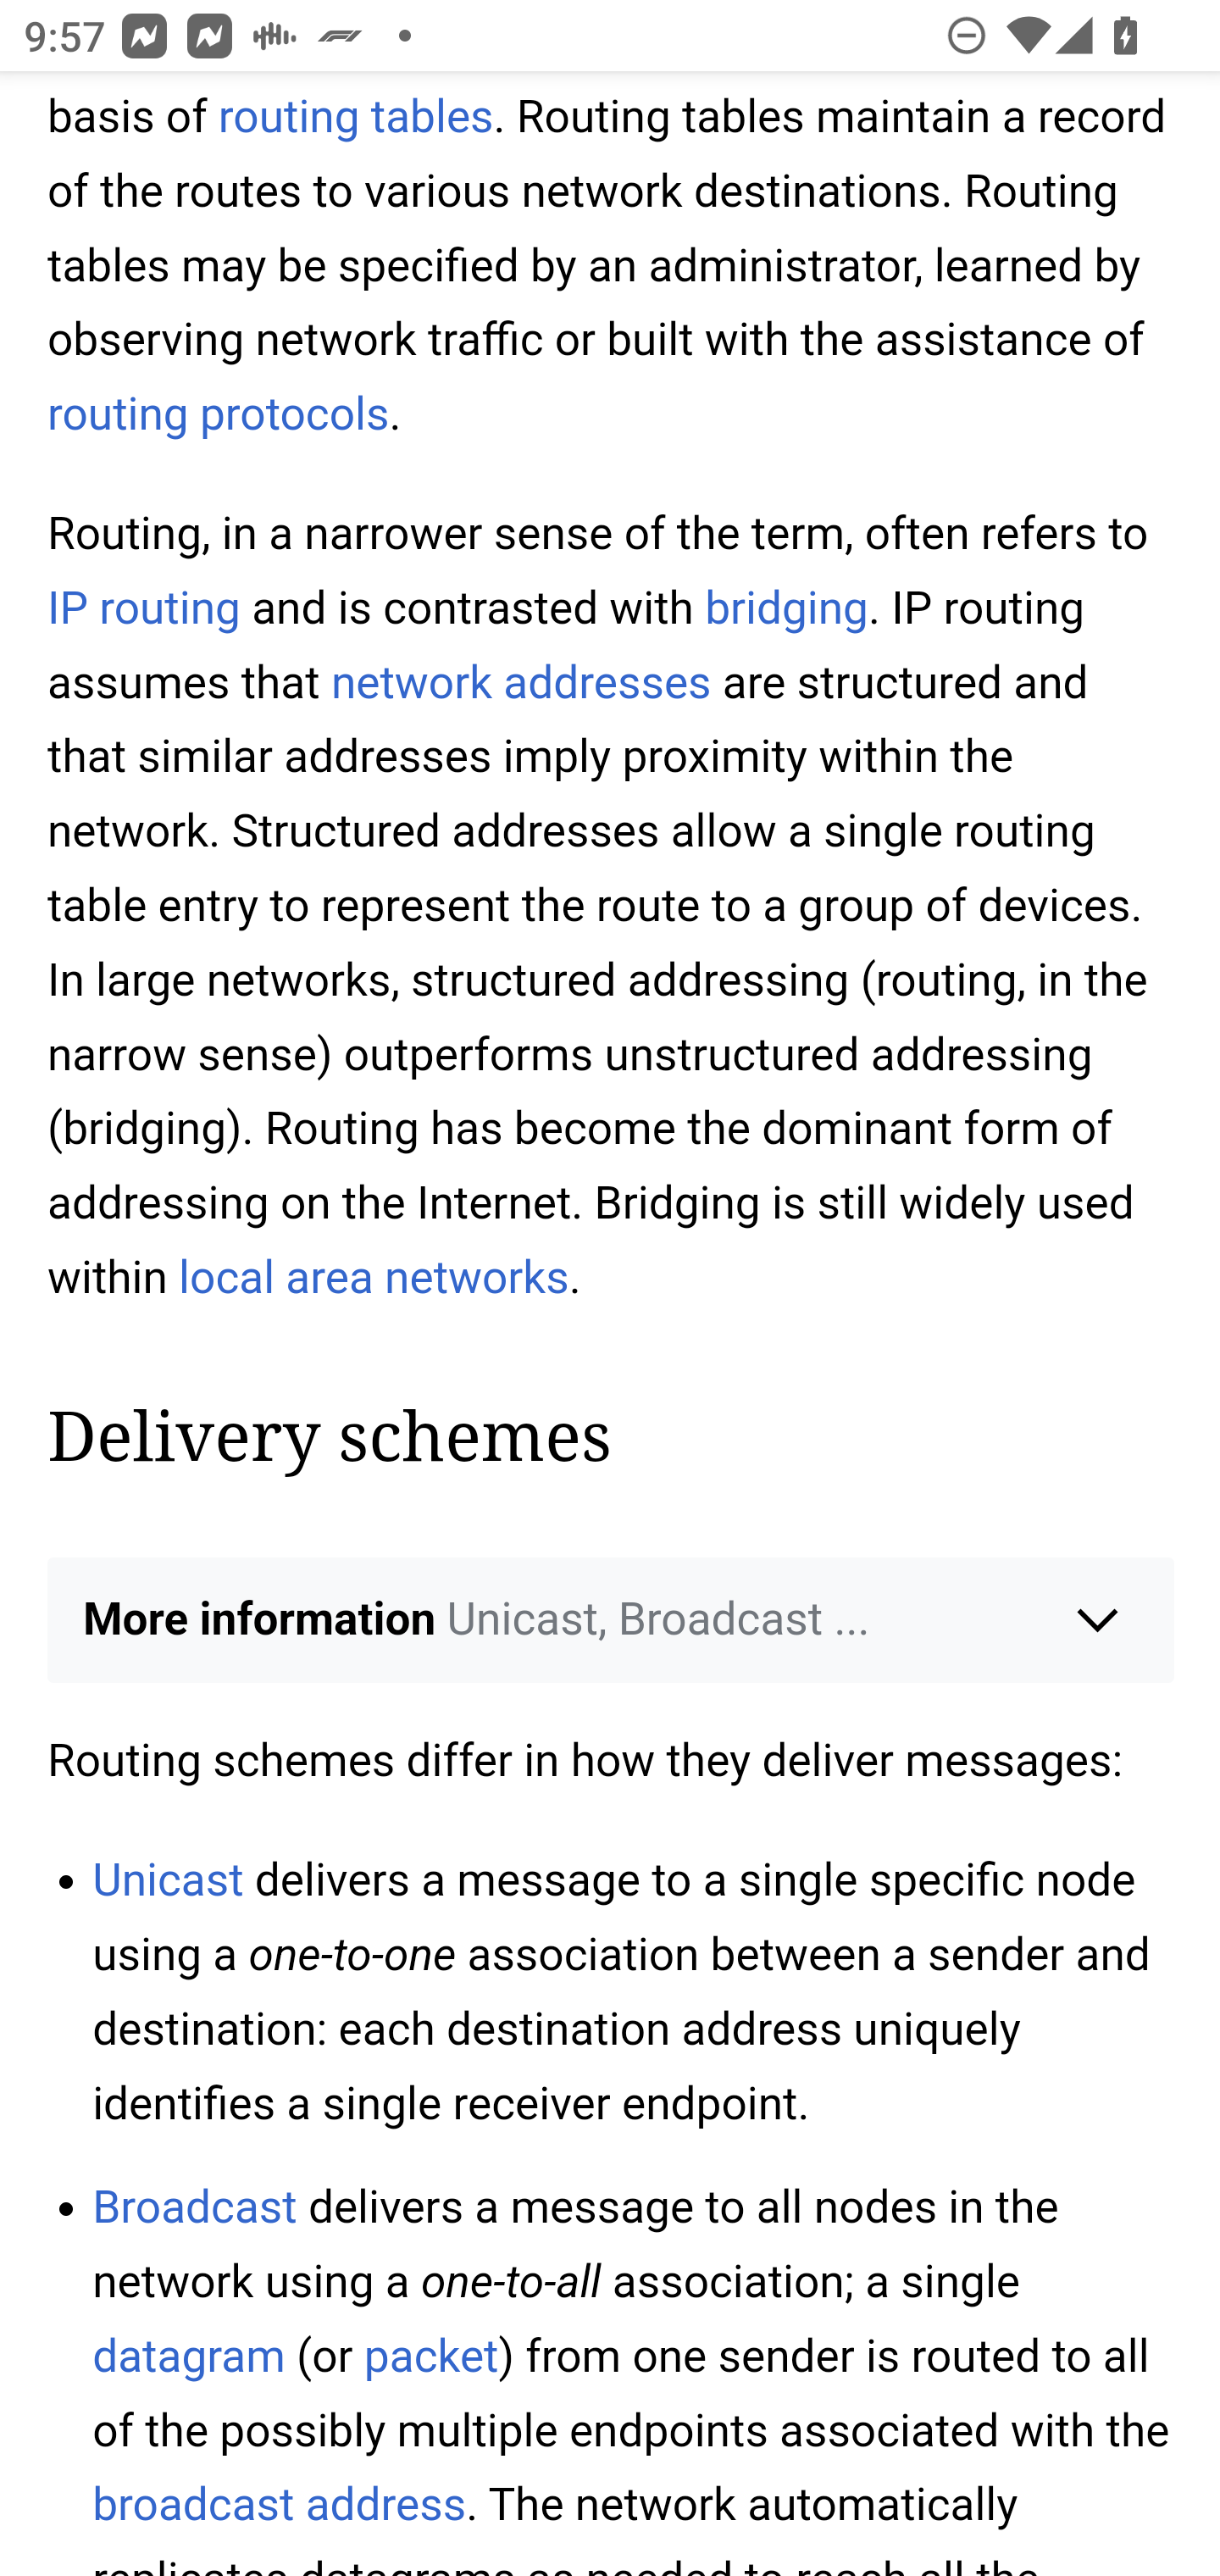  Describe the element at coordinates (520, 683) in the screenshot. I see `network addresses` at that location.